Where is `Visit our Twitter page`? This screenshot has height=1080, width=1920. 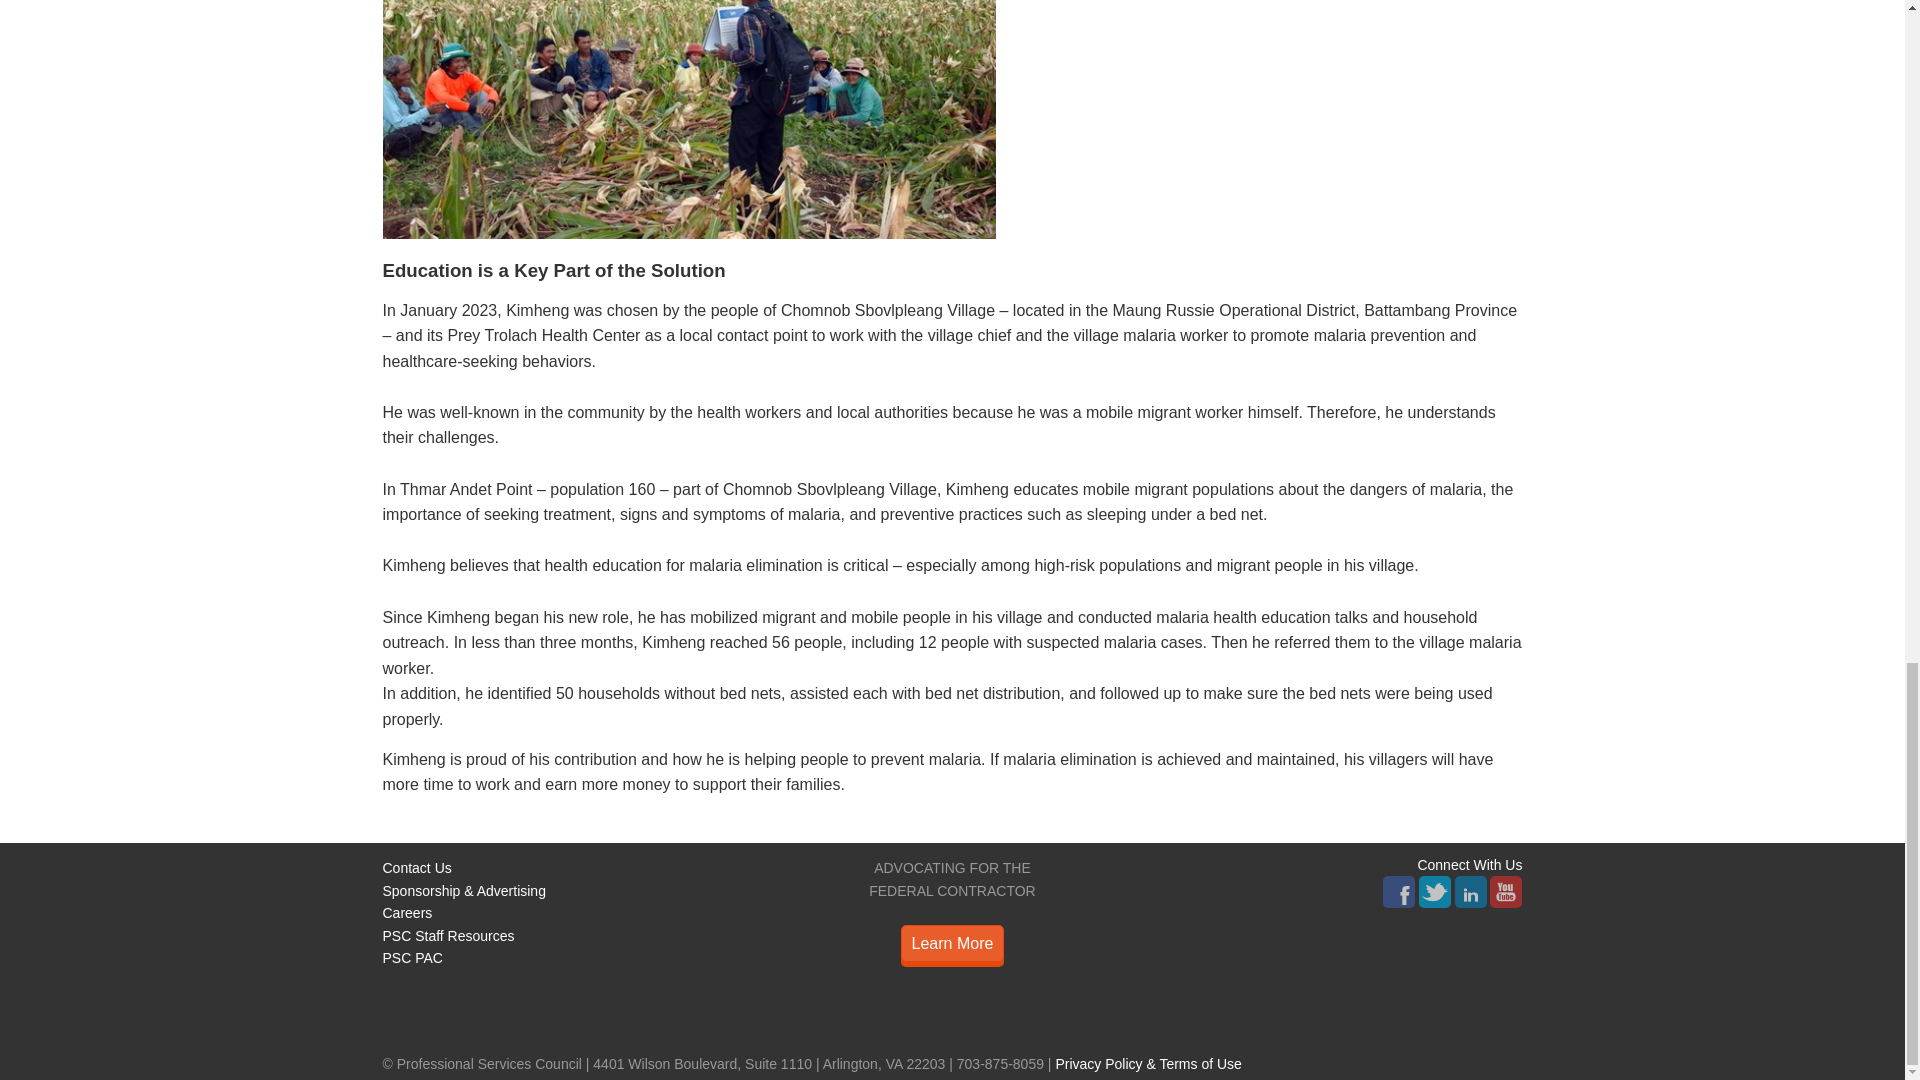
Visit our Twitter page is located at coordinates (1434, 887).